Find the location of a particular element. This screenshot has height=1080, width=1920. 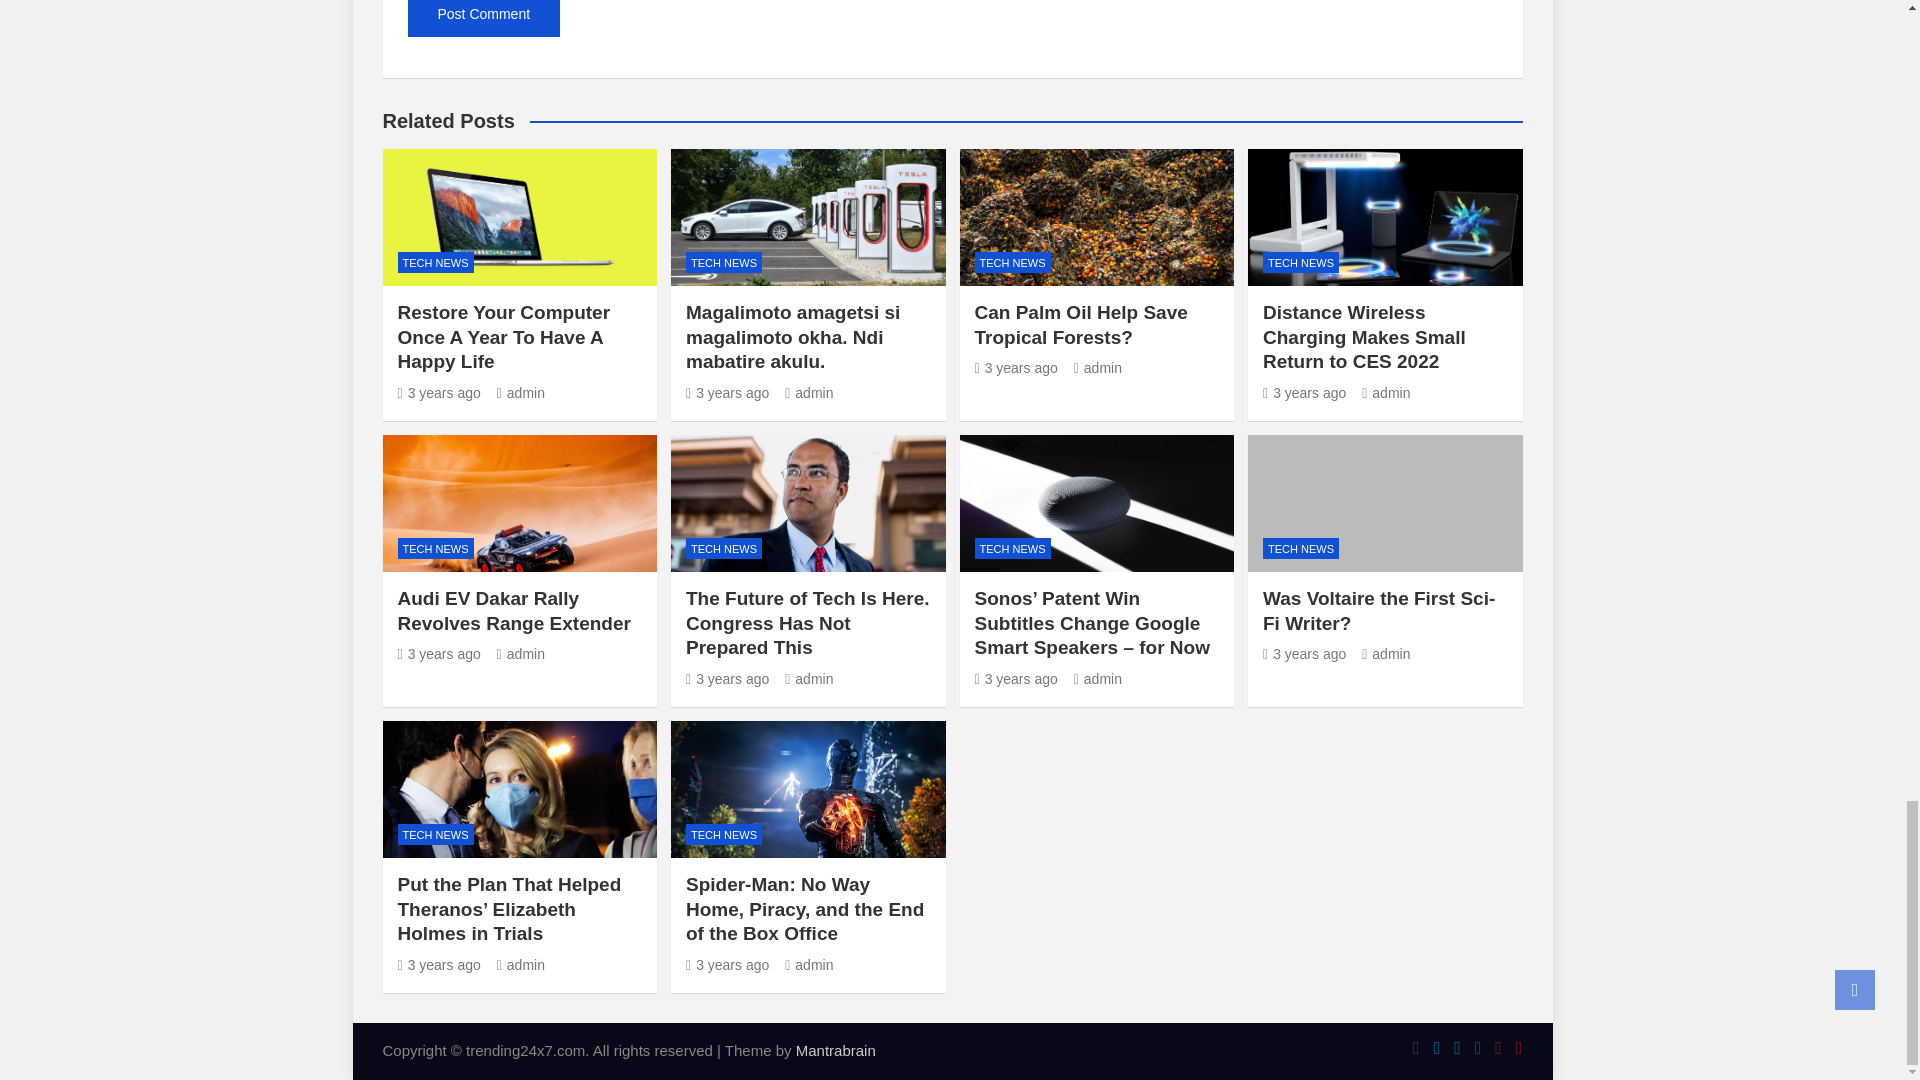

Audi EV Dakar Rally Revolves Range Extender is located at coordinates (439, 654).